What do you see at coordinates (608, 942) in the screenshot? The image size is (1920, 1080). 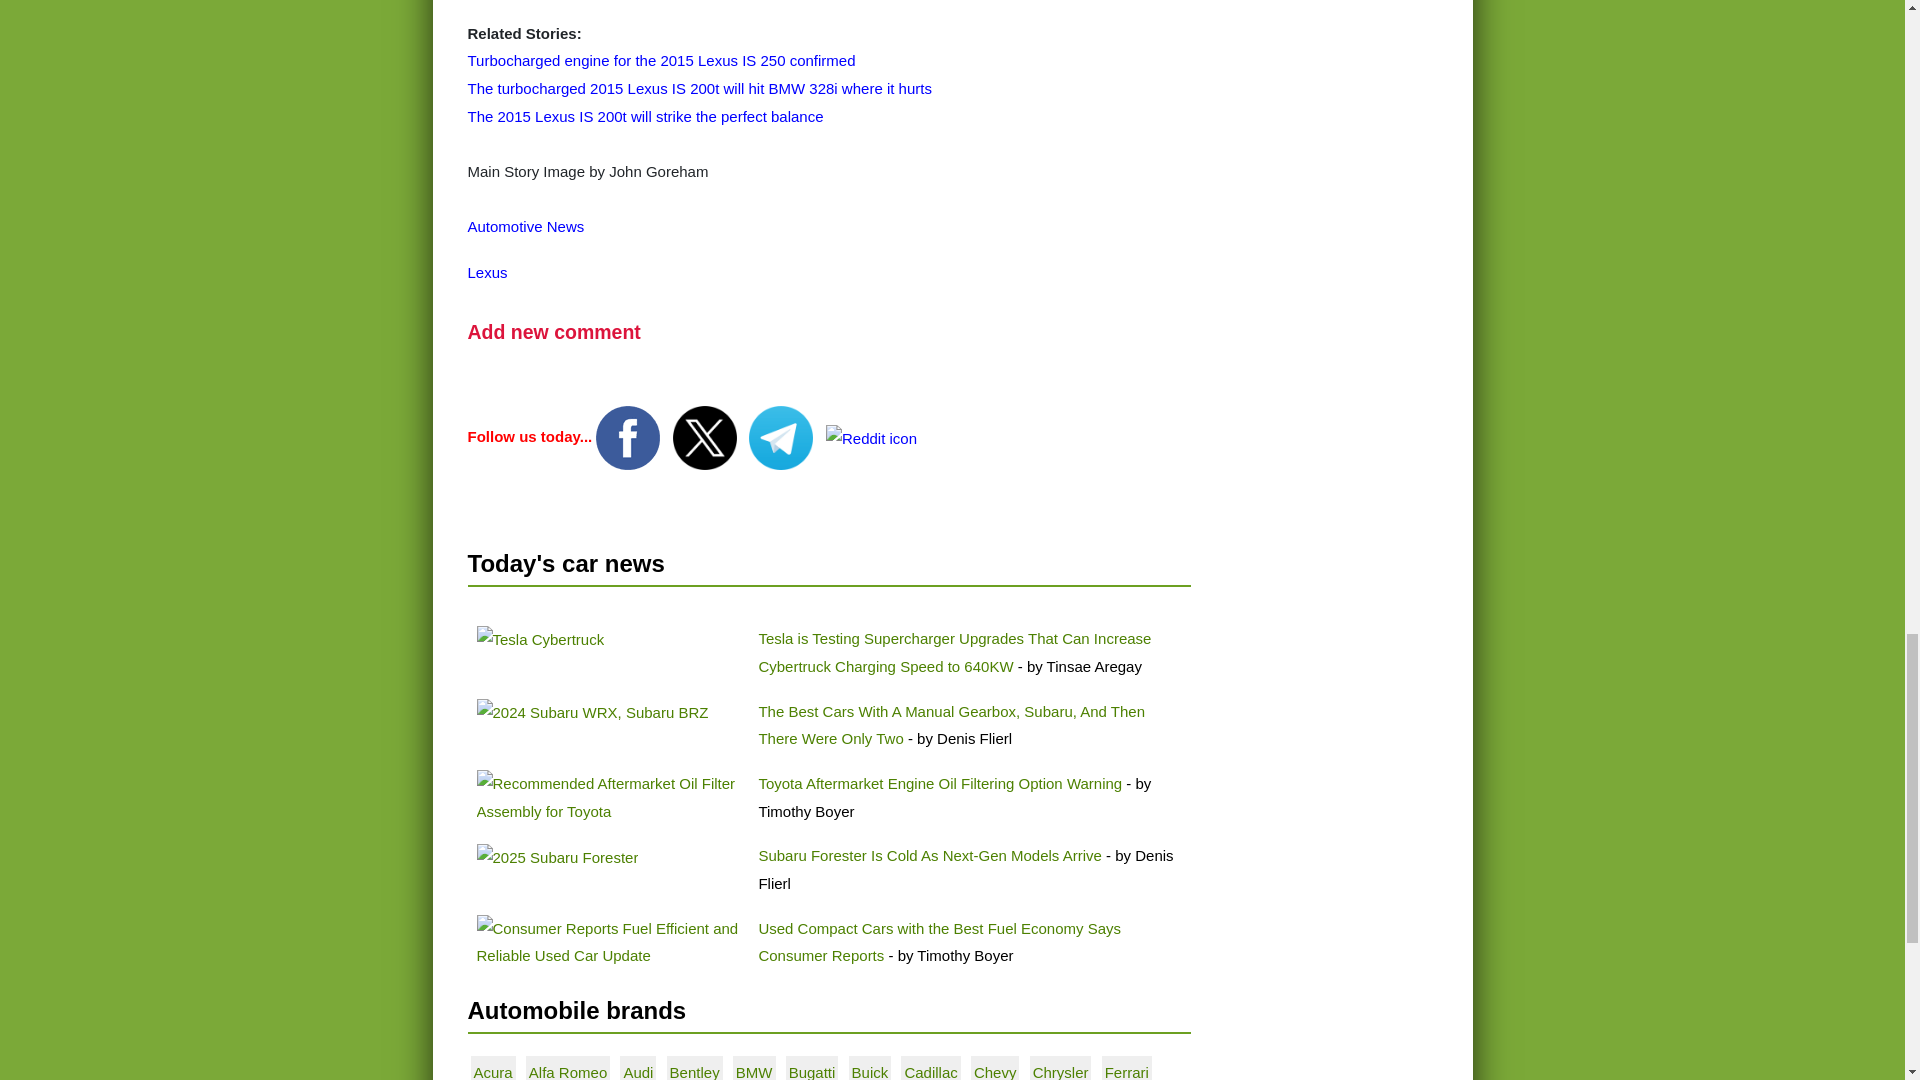 I see `Best Fuel Sipping Models with Proven Reliability` at bounding box center [608, 942].